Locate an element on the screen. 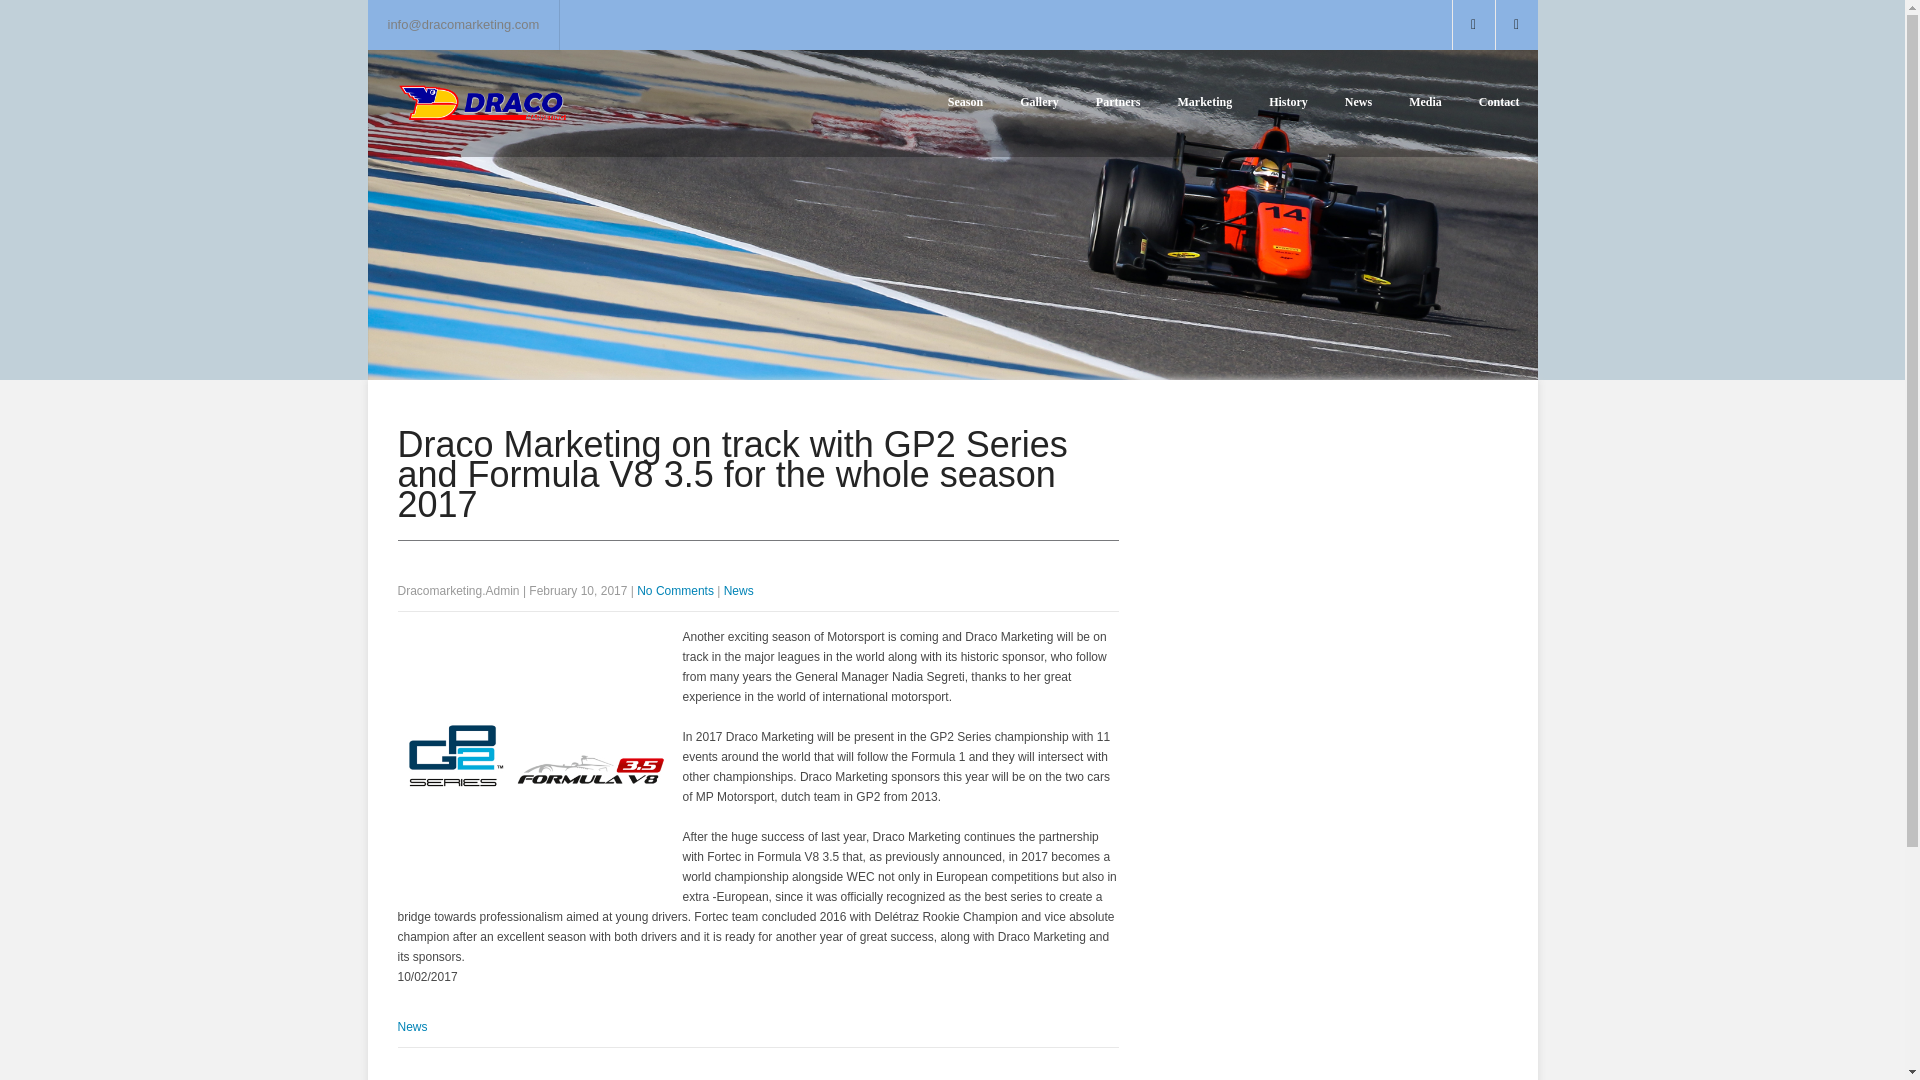  News is located at coordinates (738, 591).